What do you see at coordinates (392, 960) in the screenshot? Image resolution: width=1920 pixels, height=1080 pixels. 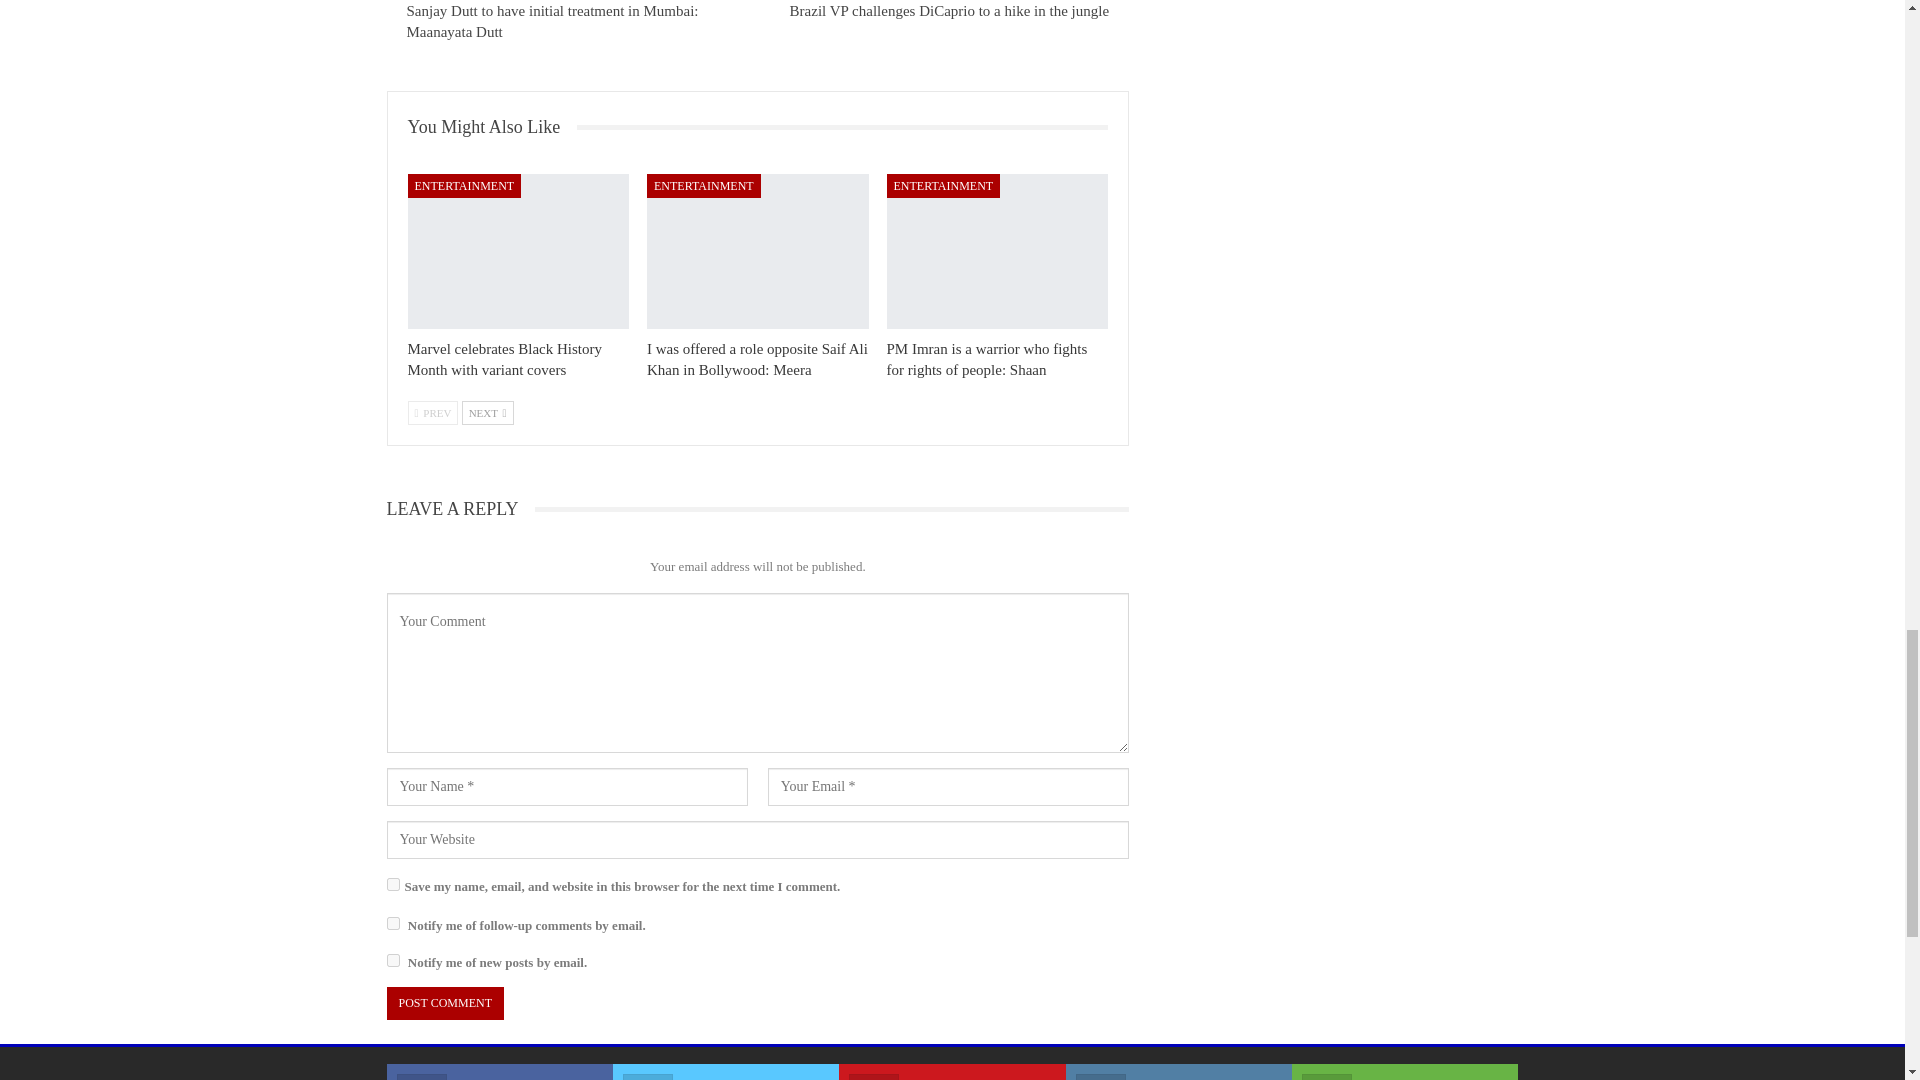 I see `subscribe` at bounding box center [392, 960].